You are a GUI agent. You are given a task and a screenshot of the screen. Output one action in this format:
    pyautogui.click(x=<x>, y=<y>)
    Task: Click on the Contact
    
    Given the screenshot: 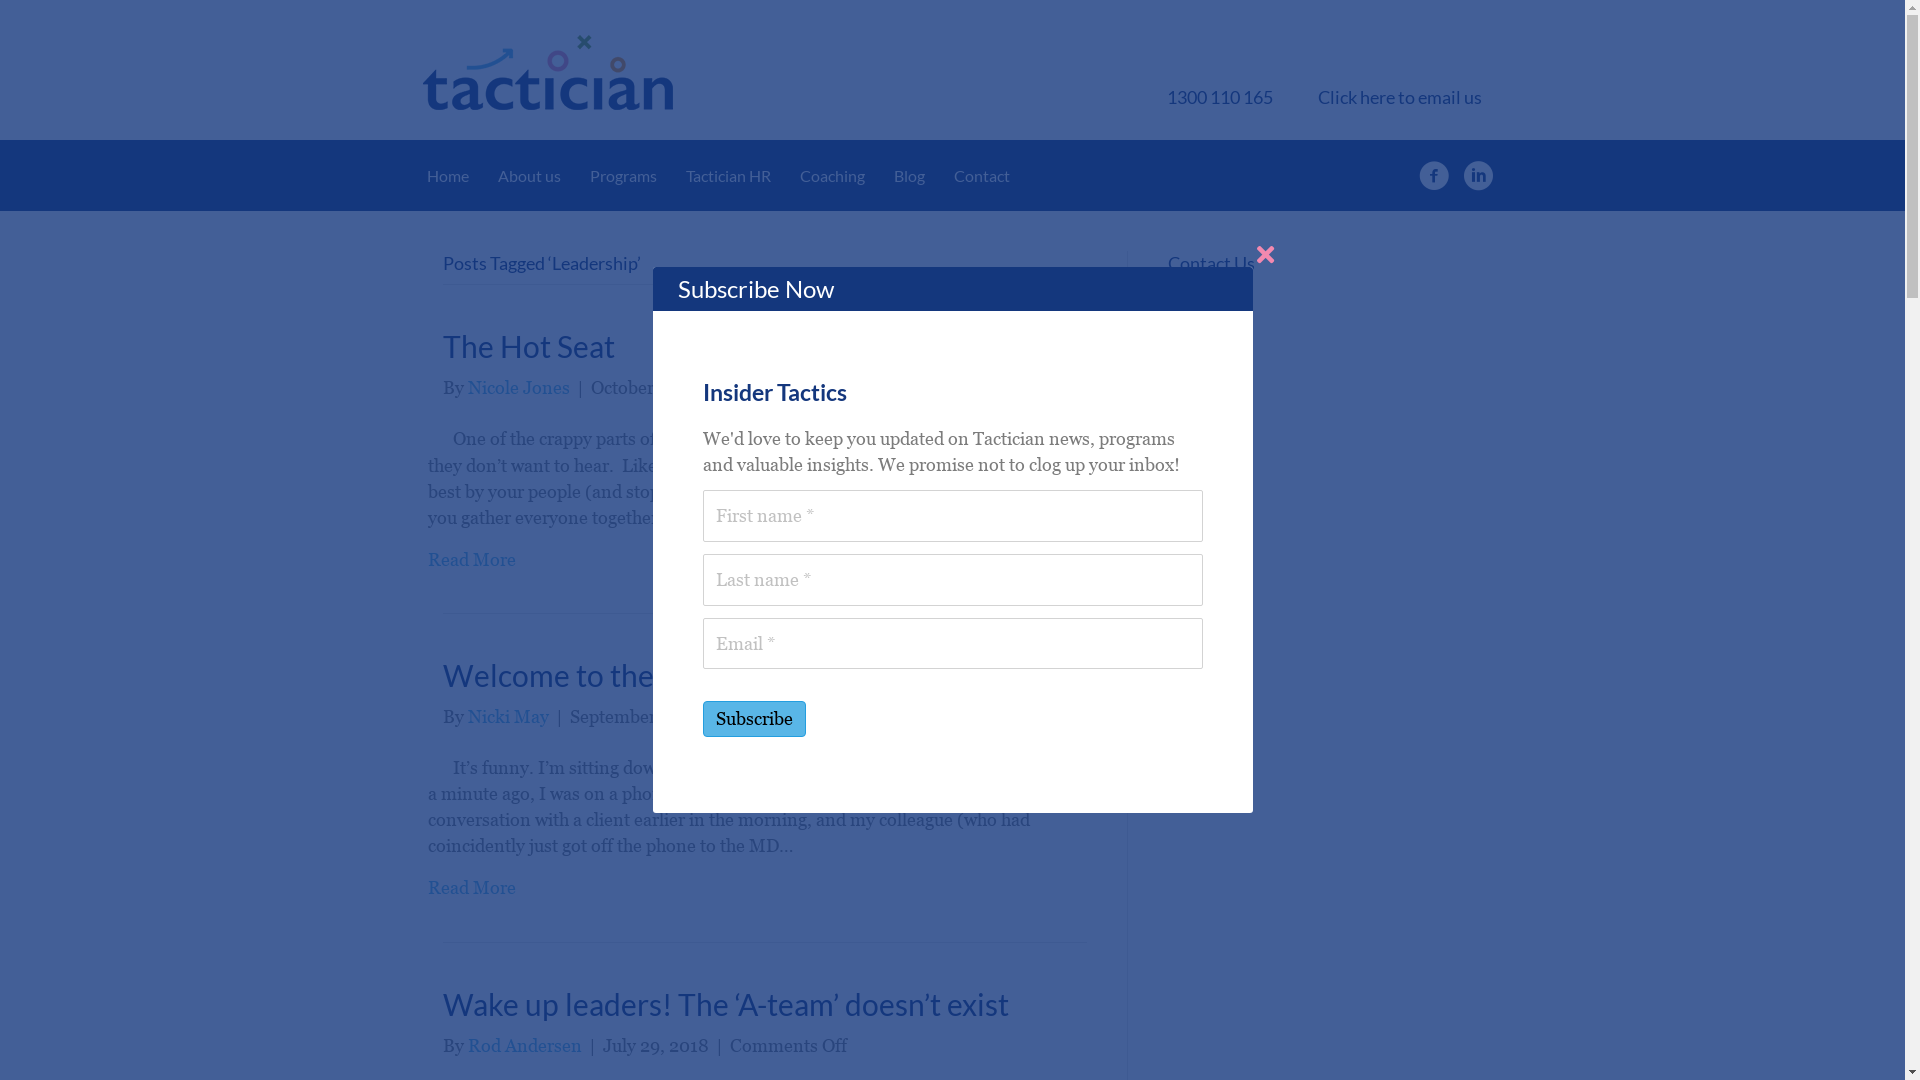 What is the action you would take?
    pyautogui.click(x=982, y=176)
    